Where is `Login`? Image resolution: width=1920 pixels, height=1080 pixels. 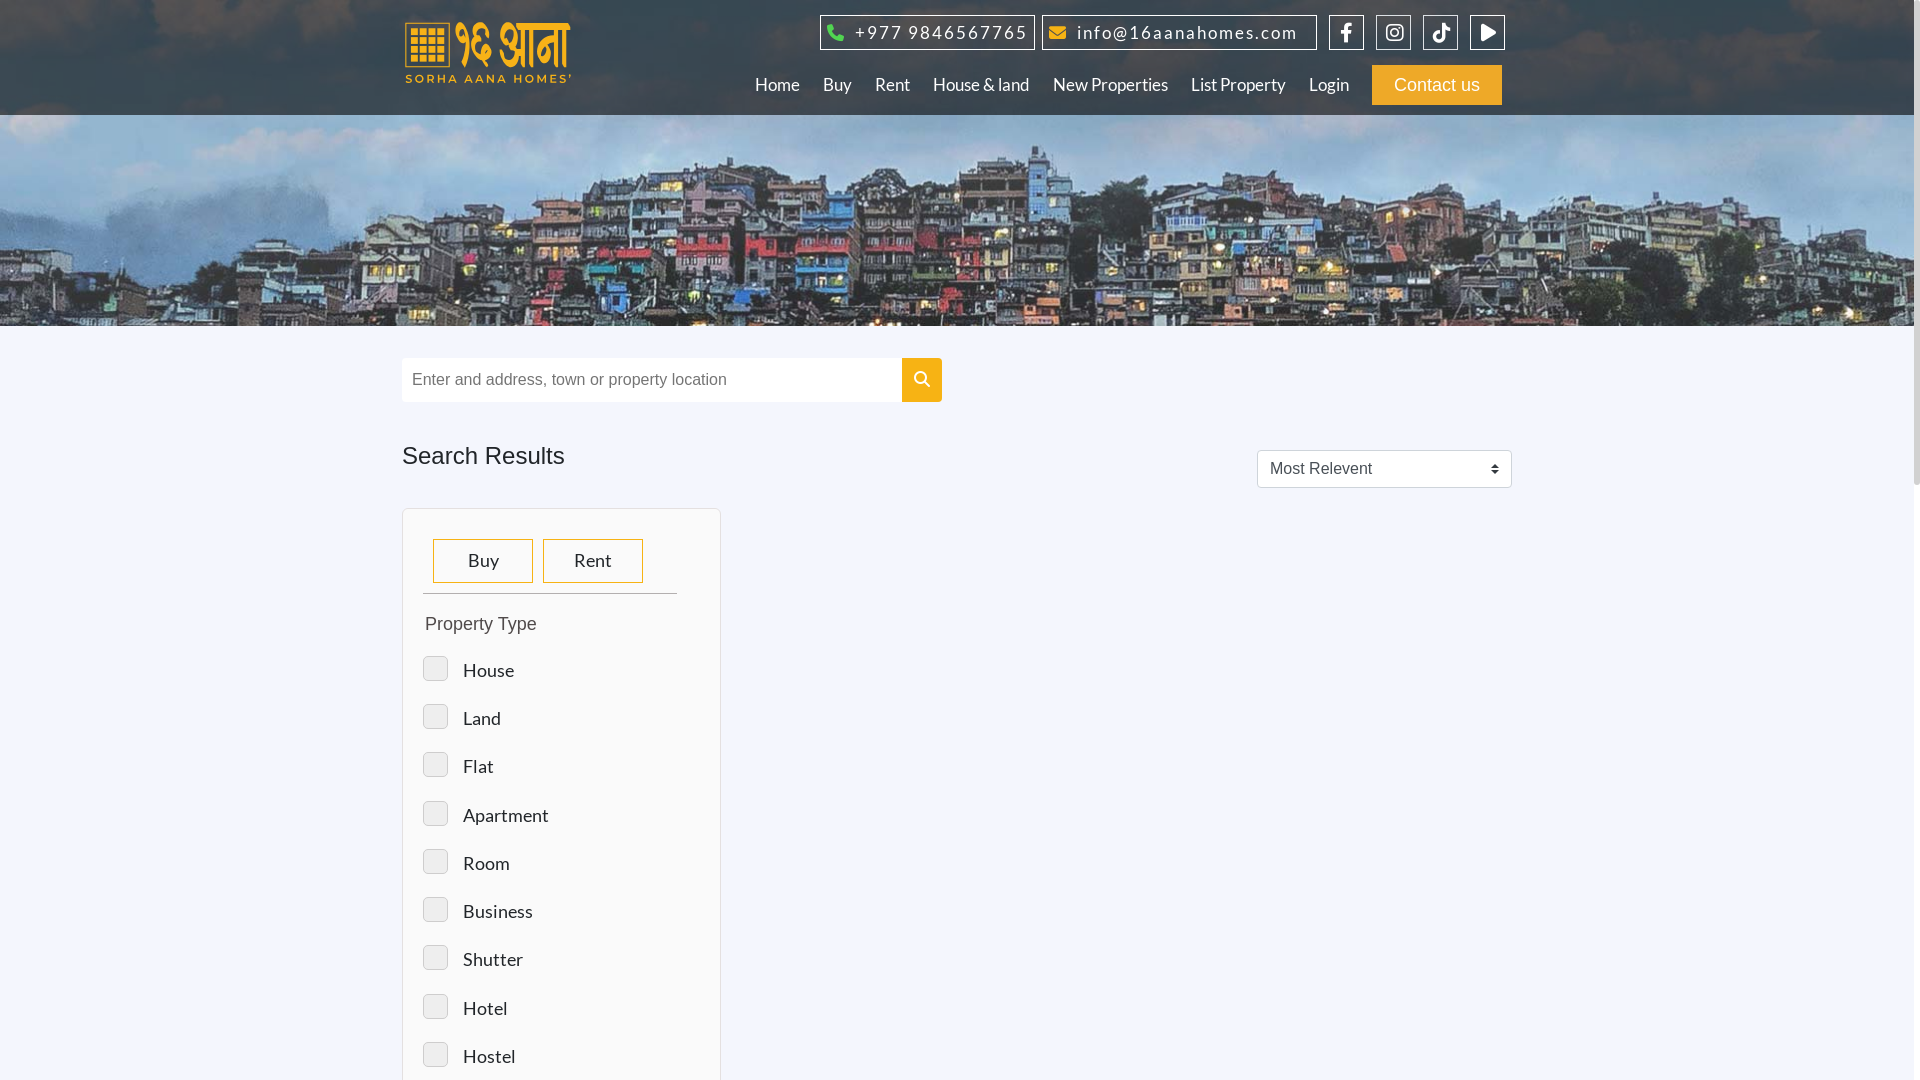 Login is located at coordinates (1329, 84).